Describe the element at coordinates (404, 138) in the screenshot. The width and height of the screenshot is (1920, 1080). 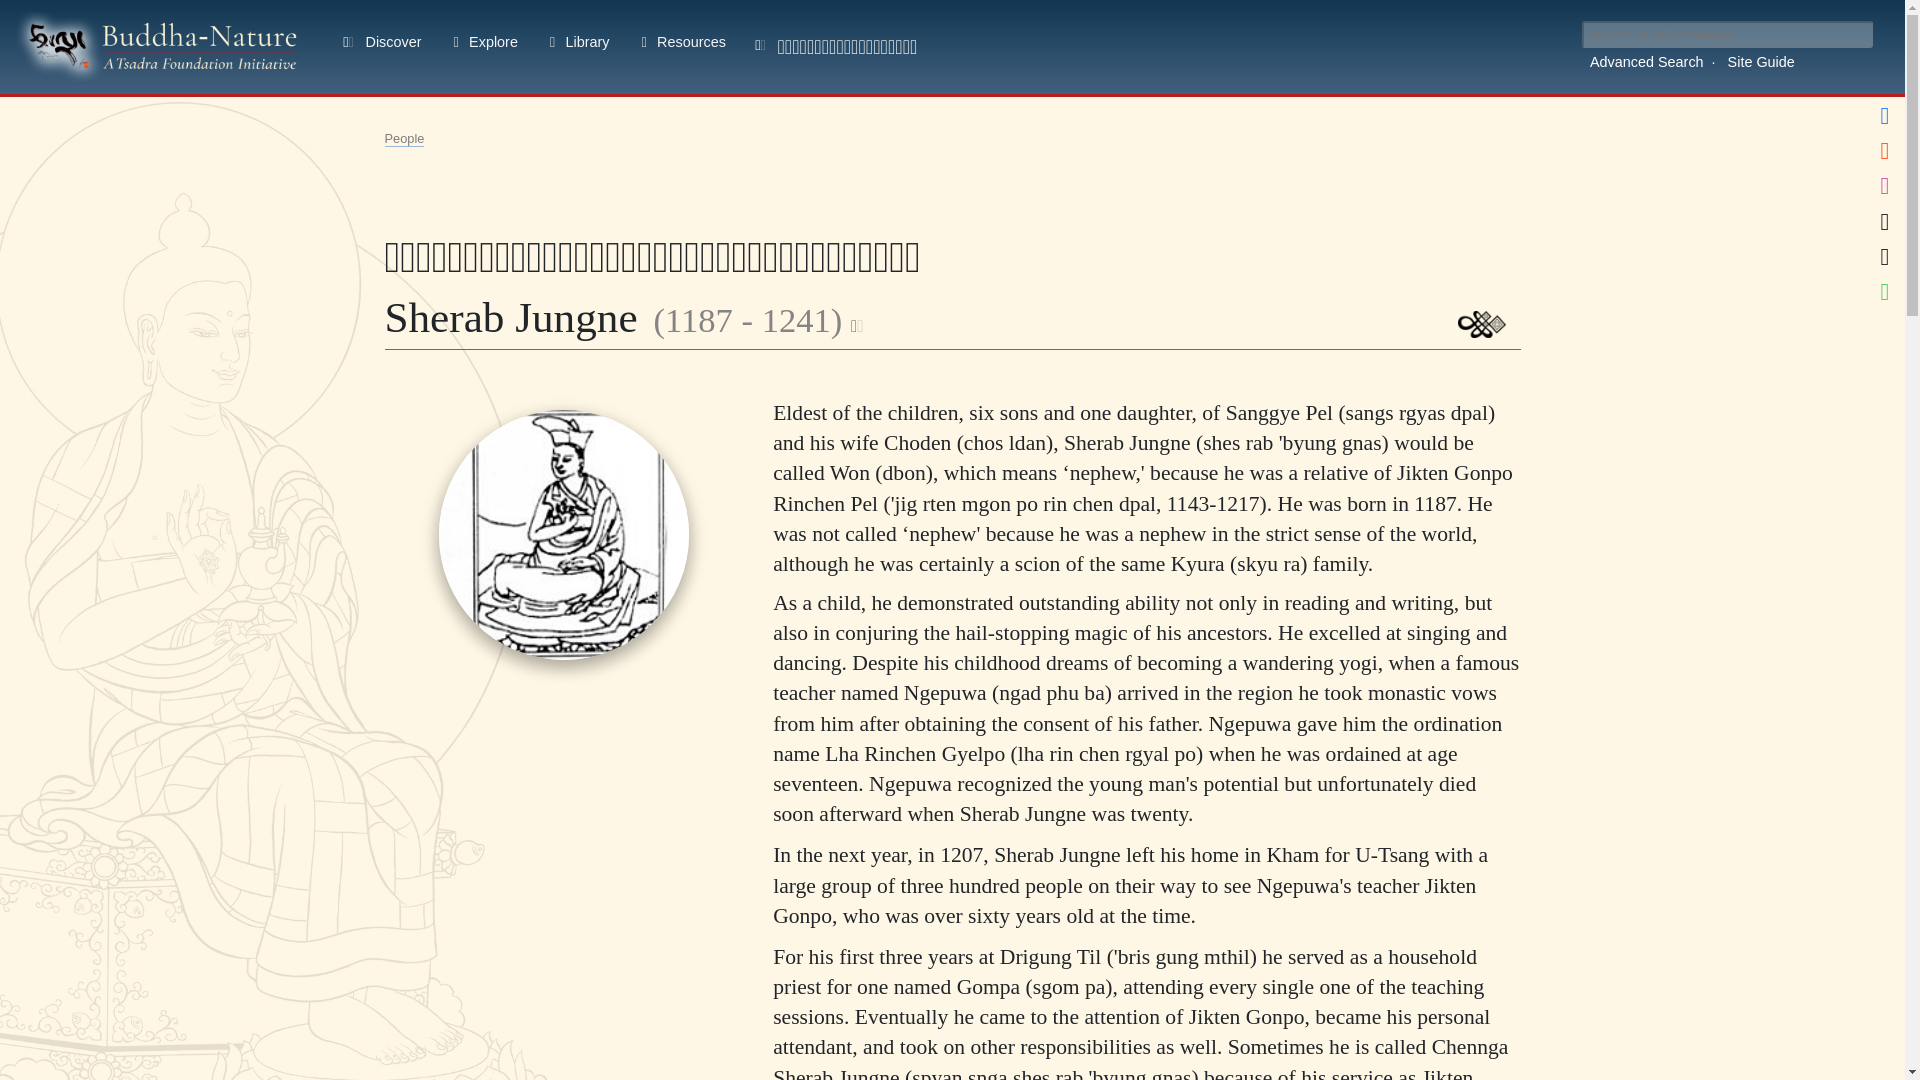
I see `People` at that location.